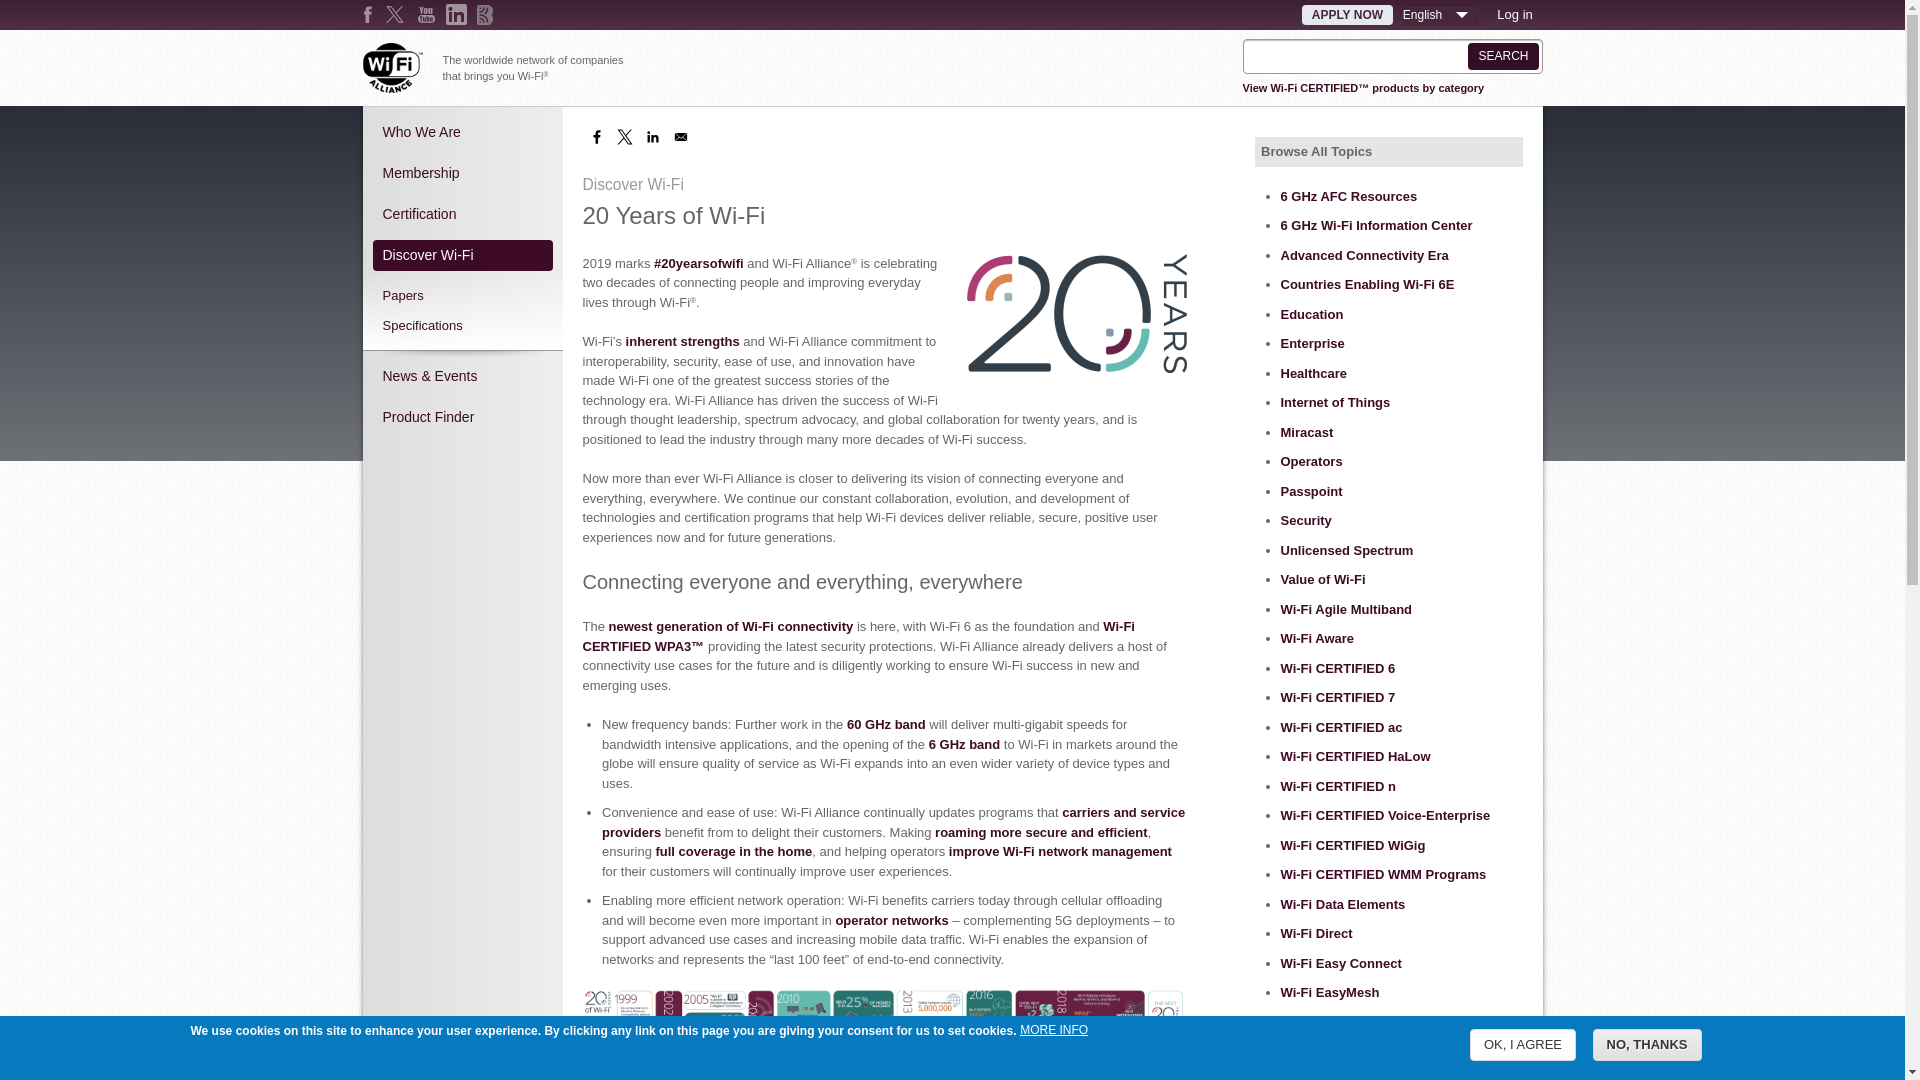 The height and width of the screenshot is (1080, 1920). Describe the element at coordinates (1346, 550) in the screenshot. I see `Unlicensed Spectrum` at that location.